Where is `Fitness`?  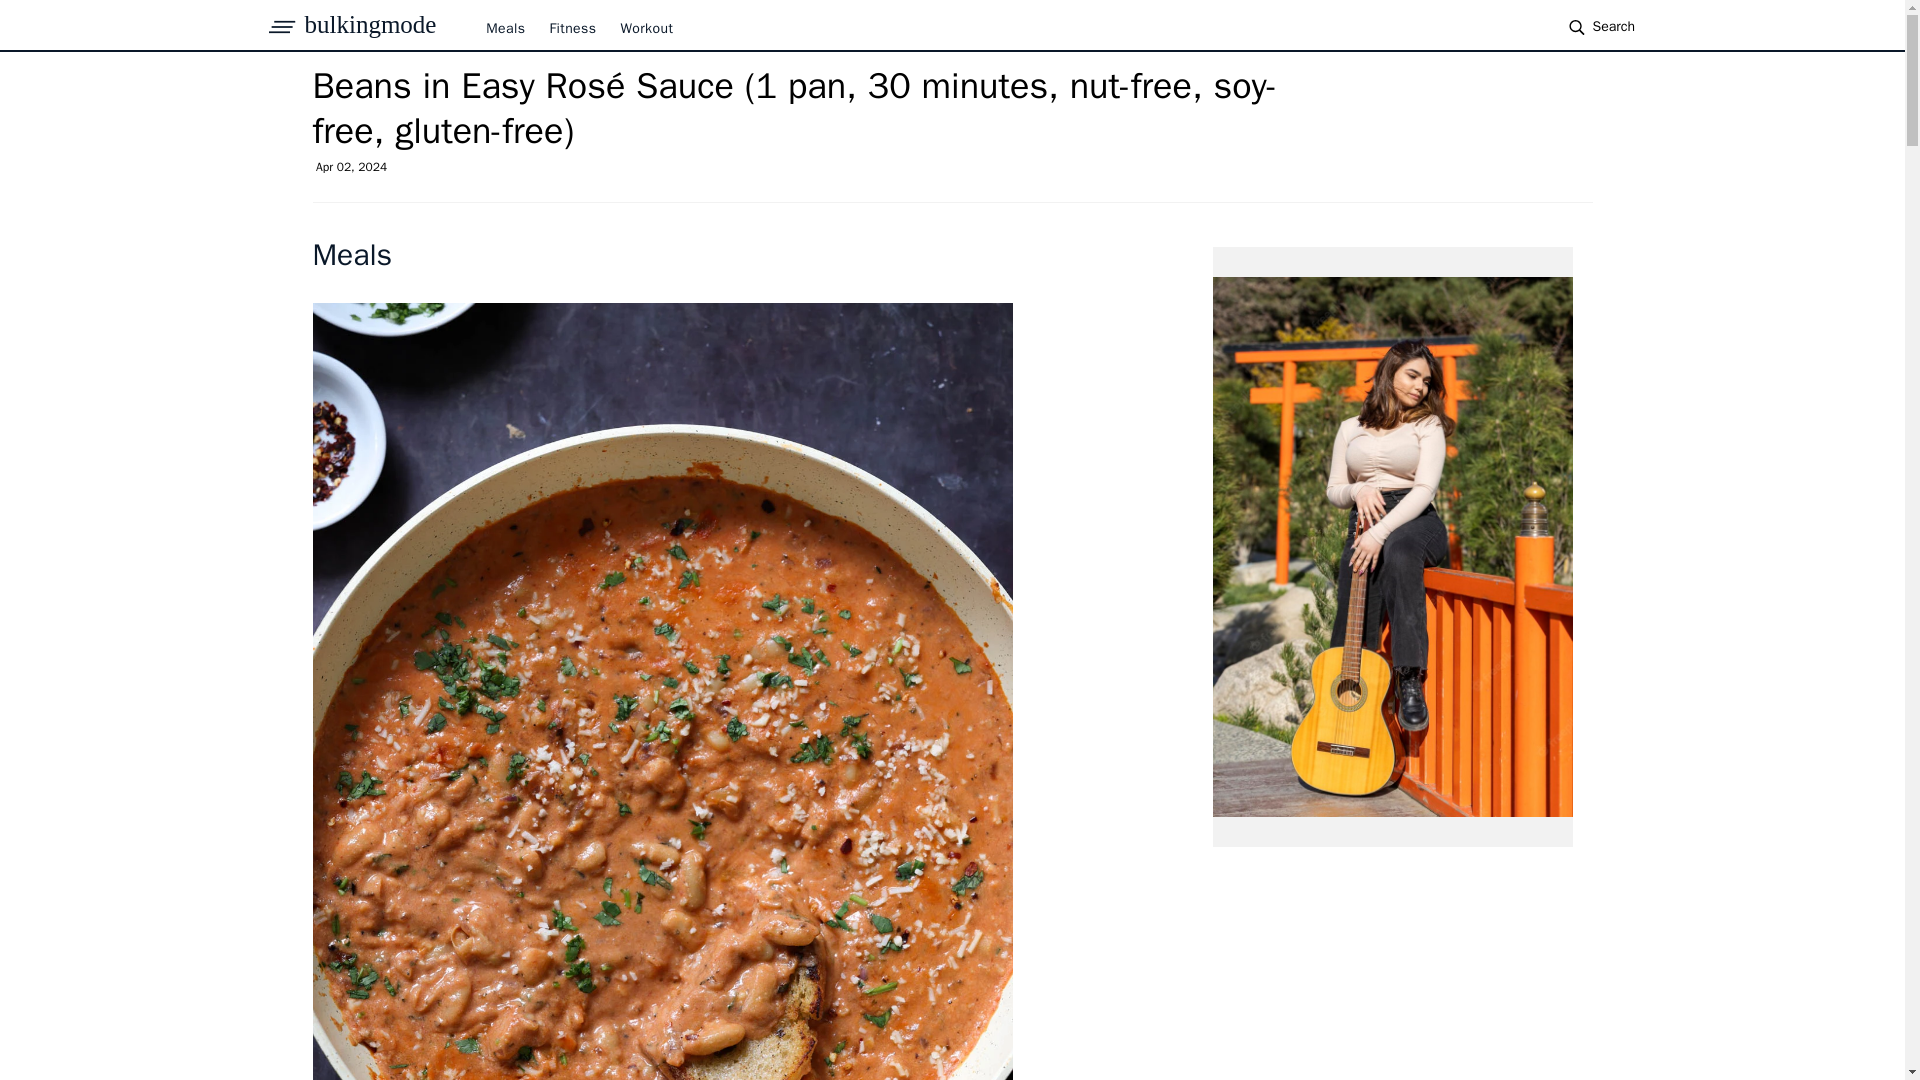
Fitness is located at coordinates (572, 28).